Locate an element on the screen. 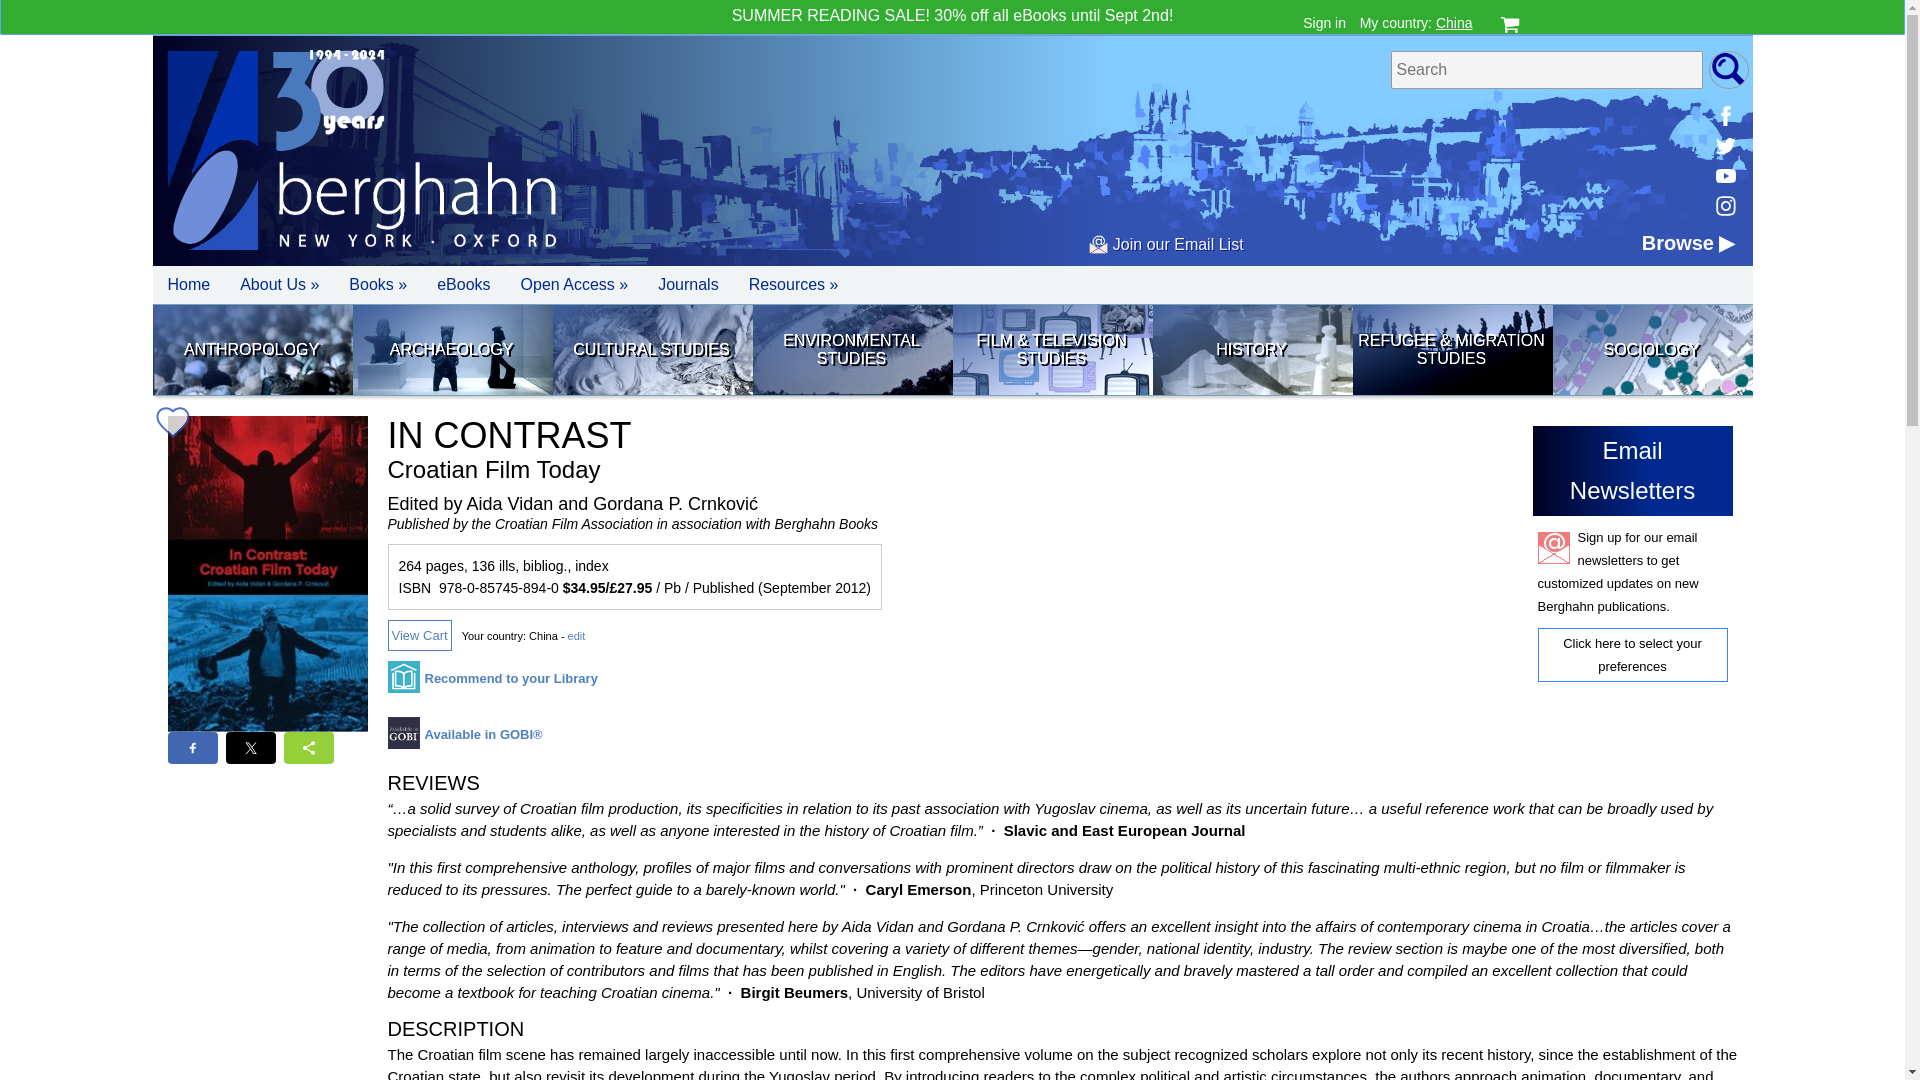 This screenshot has height=1080, width=1920. Browse is located at coordinates (1688, 242).